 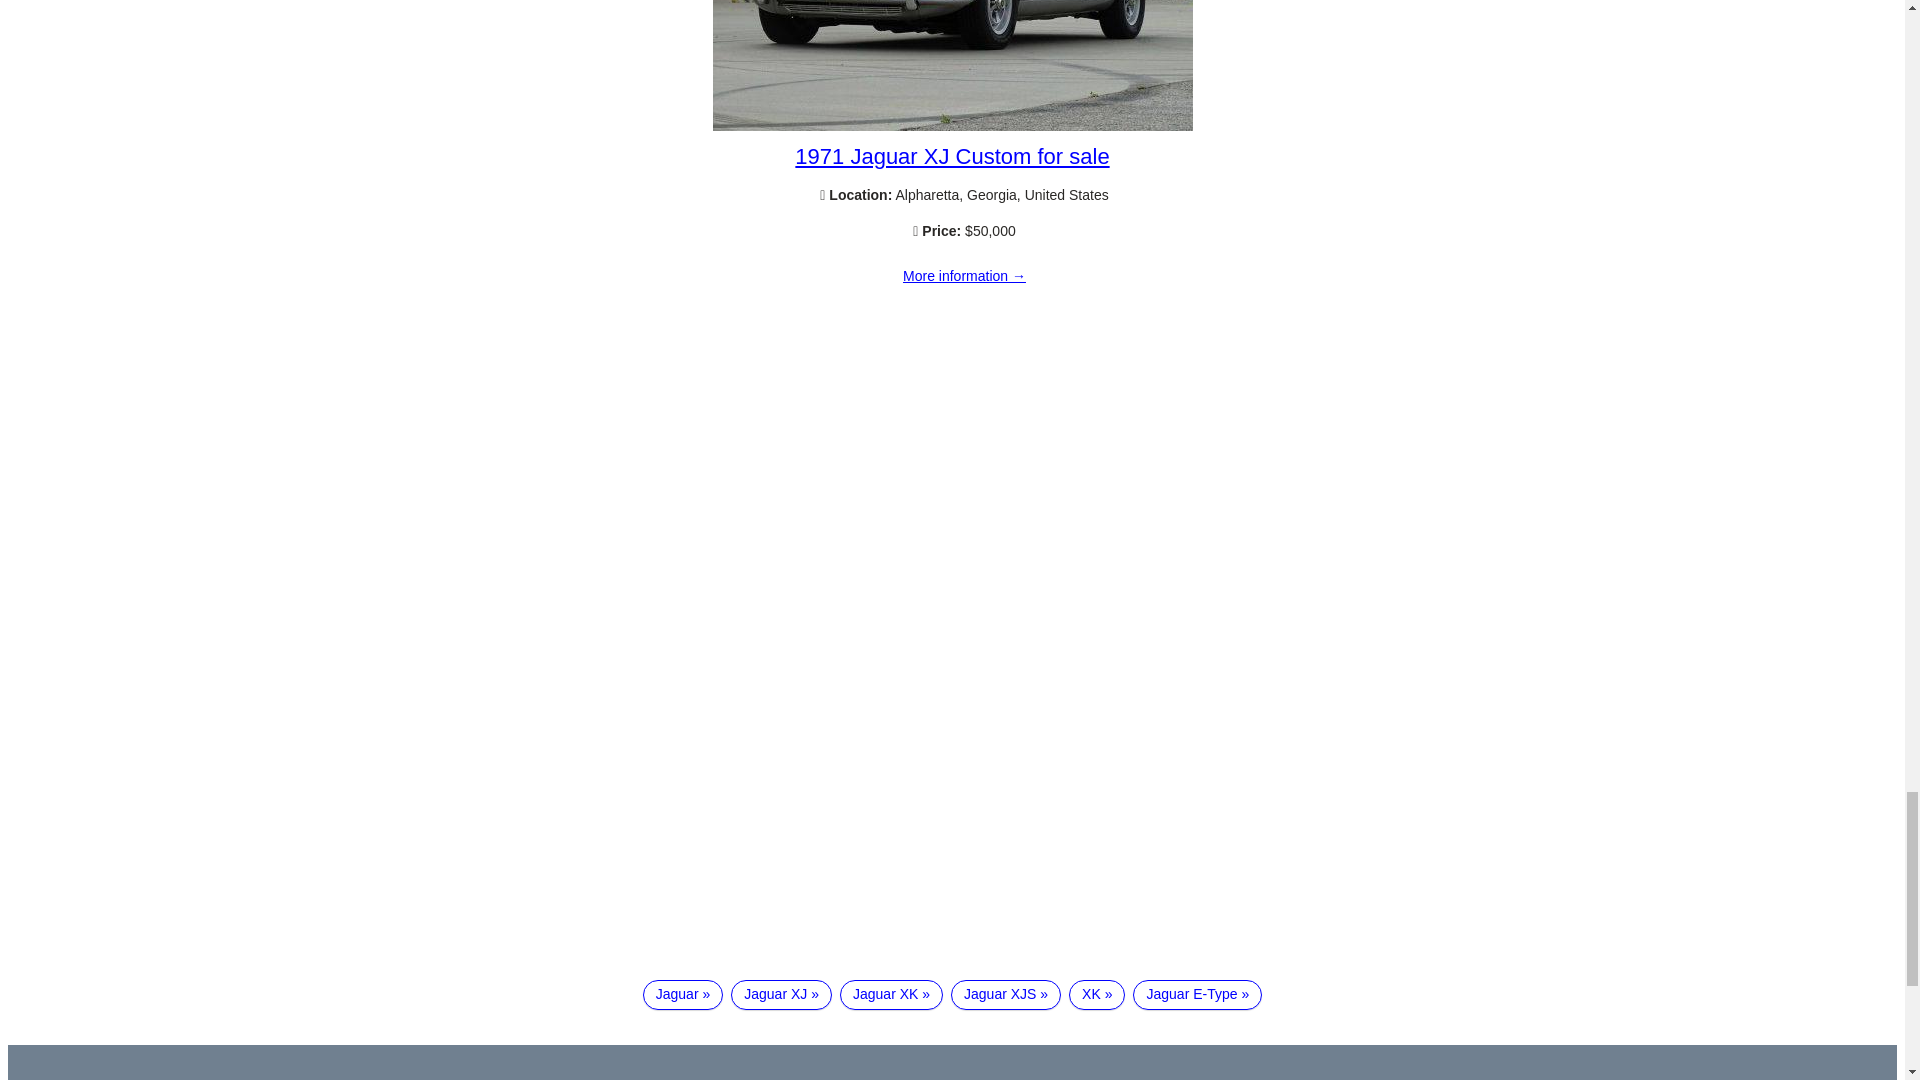 I want to click on Jaguar, so click(x=683, y=994).